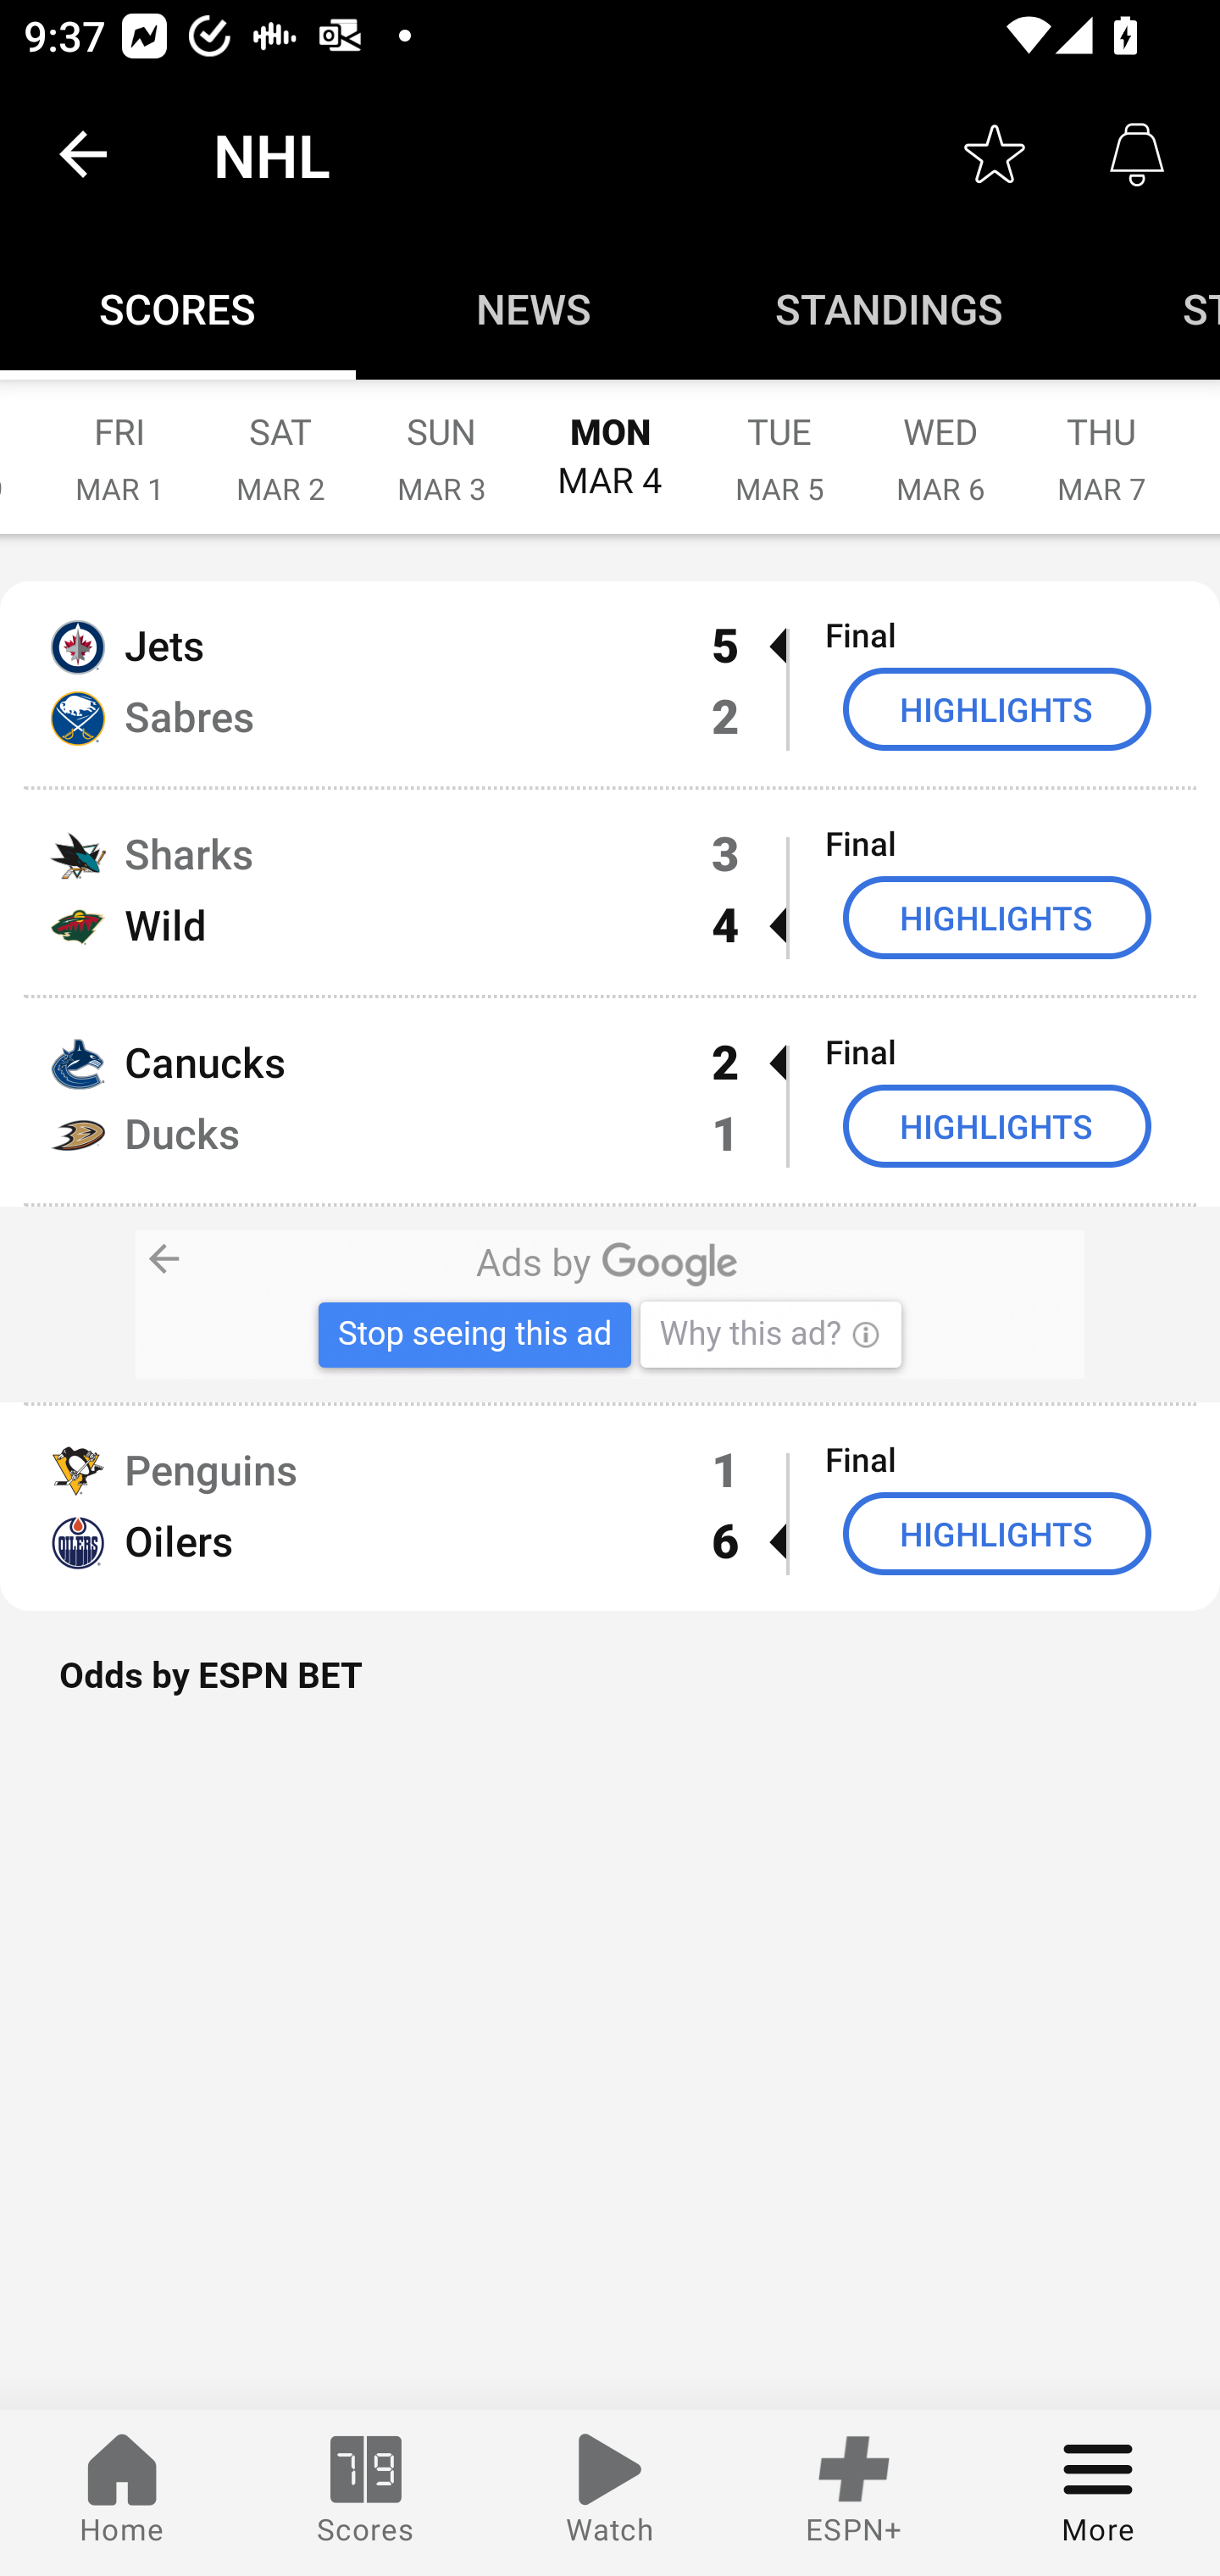 The width and height of the screenshot is (1220, 2576). Describe the element at coordinates (366, 2493) in the screenshot. I see `Scores` at that location.